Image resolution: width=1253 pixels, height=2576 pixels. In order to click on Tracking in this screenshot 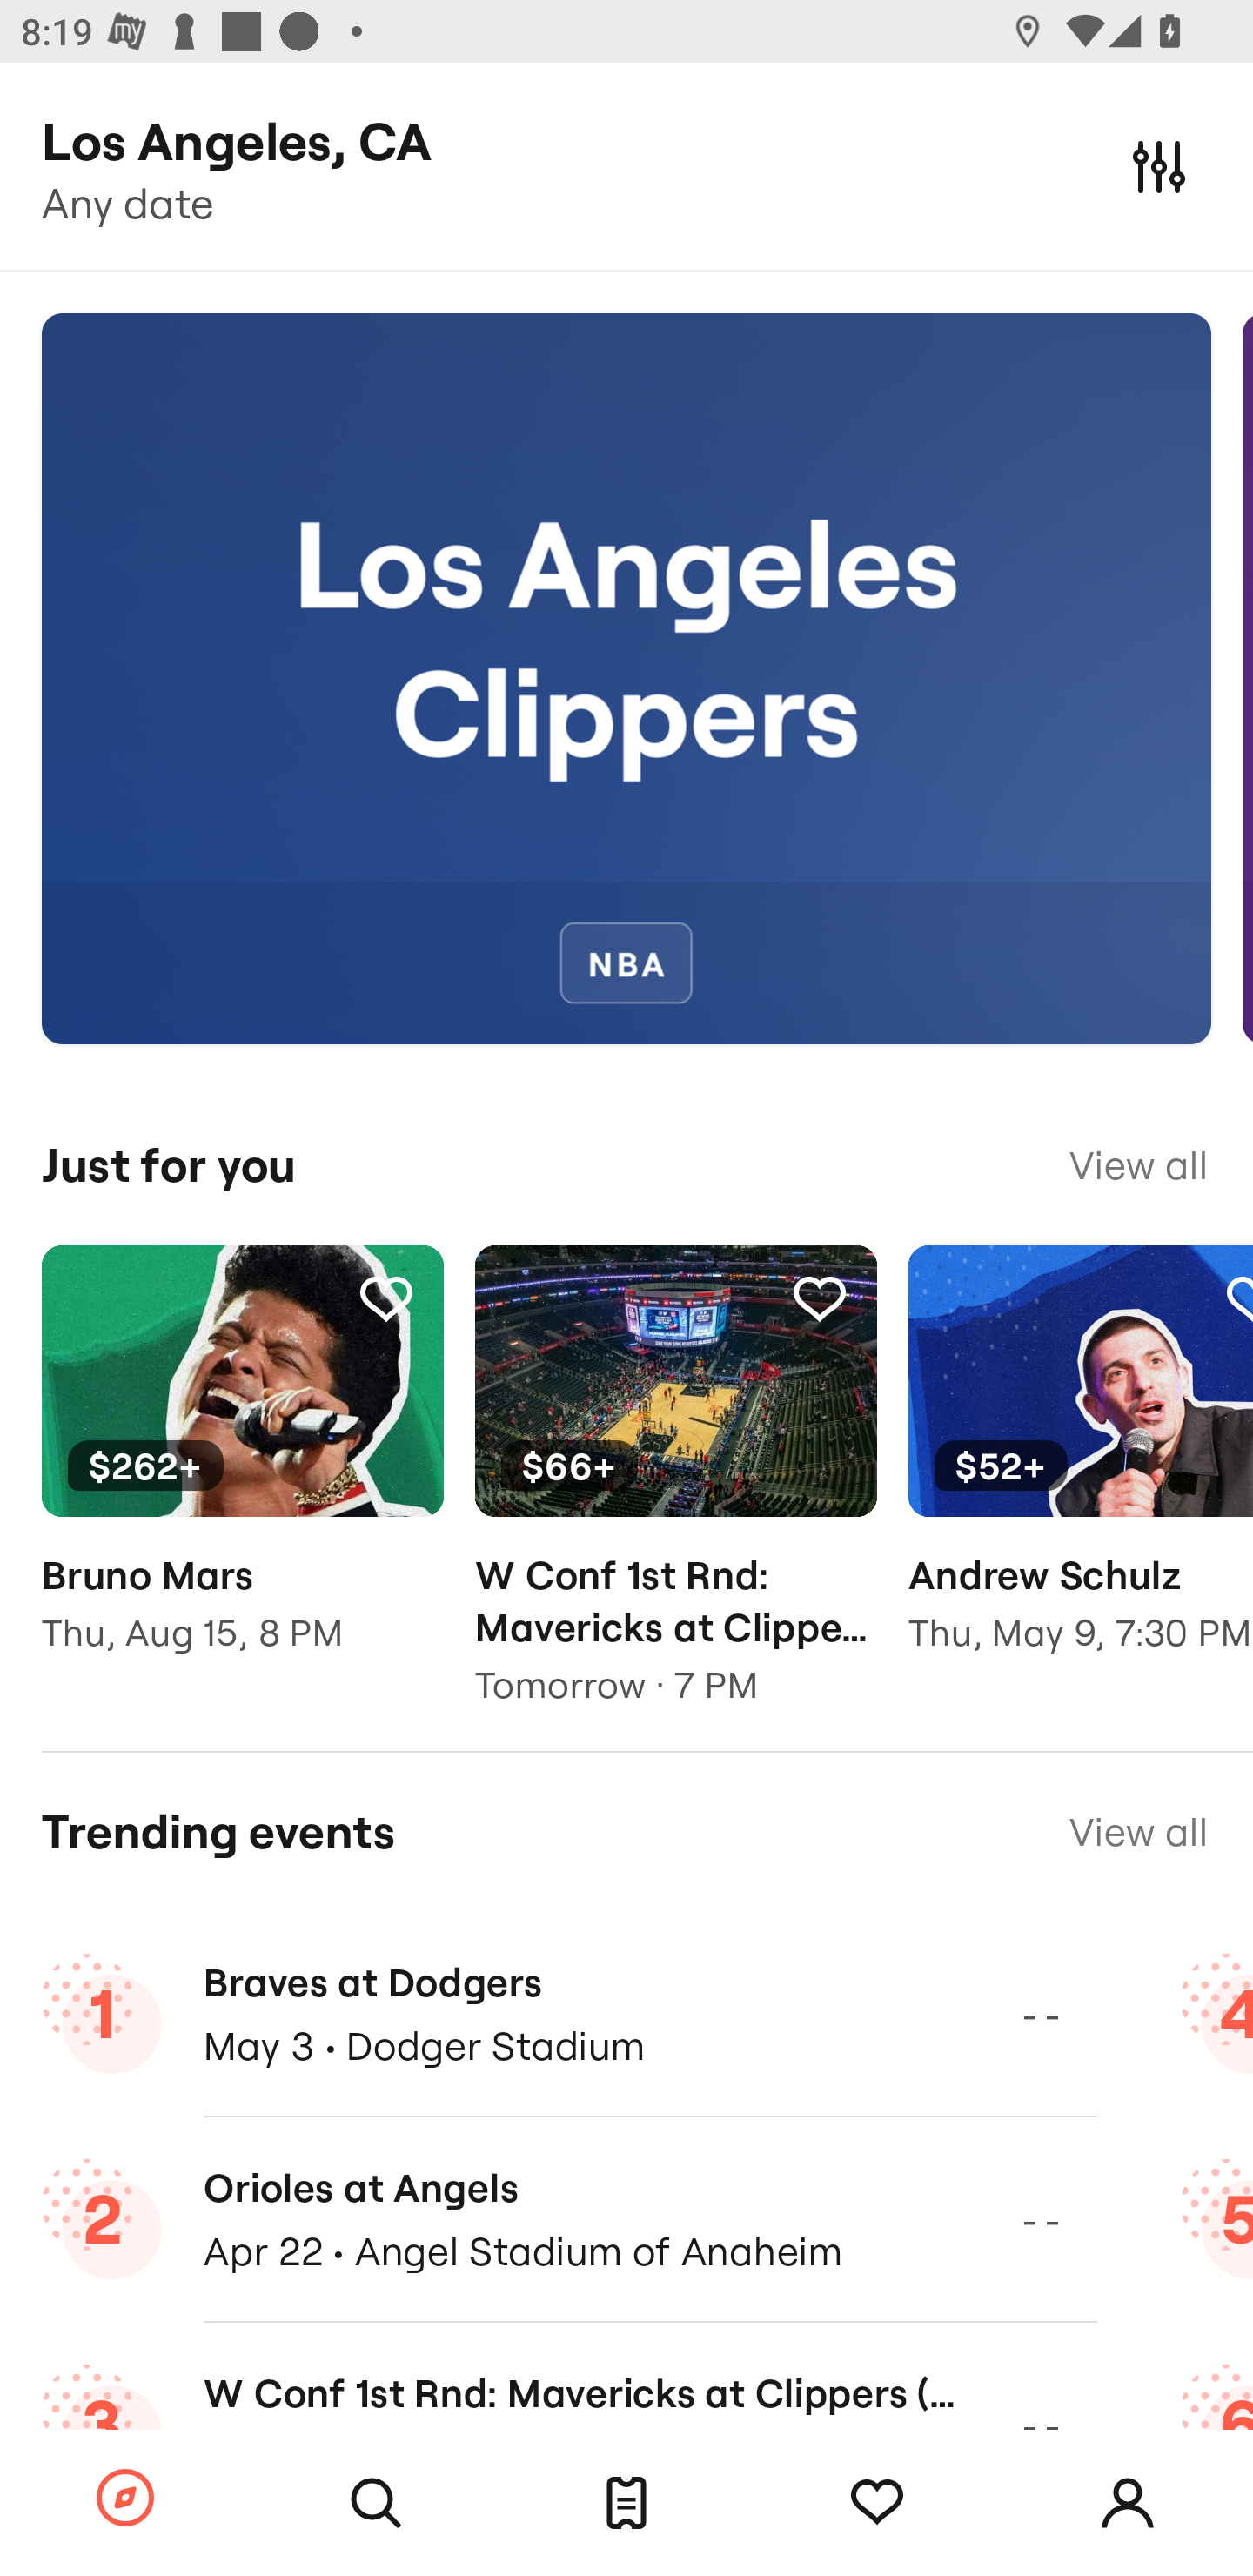, I will do `click(385, 1298)`.